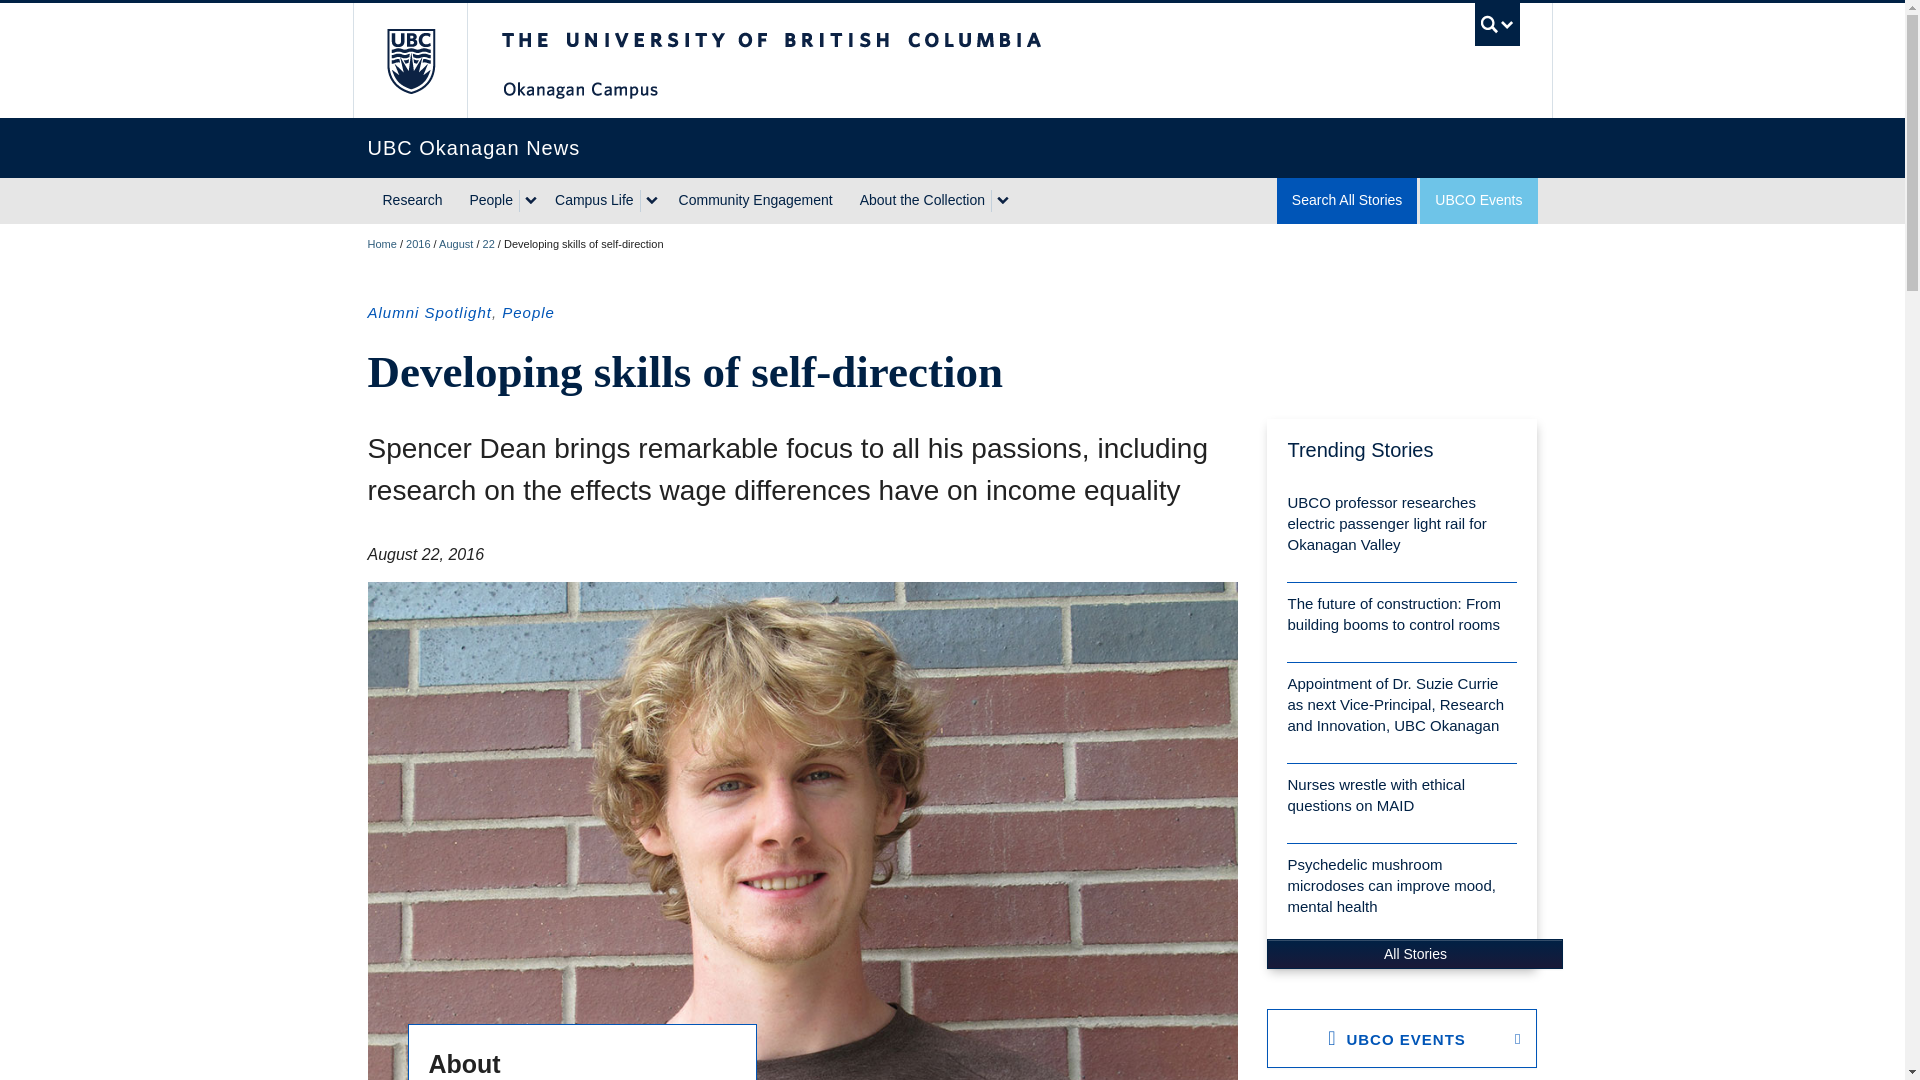 The width and height of the screenshot is (1920, 1080). What do you see at coordinates (382, 243) in the screenshot?
I see `UBC Okanagan News` at bounding box center [382, 243].